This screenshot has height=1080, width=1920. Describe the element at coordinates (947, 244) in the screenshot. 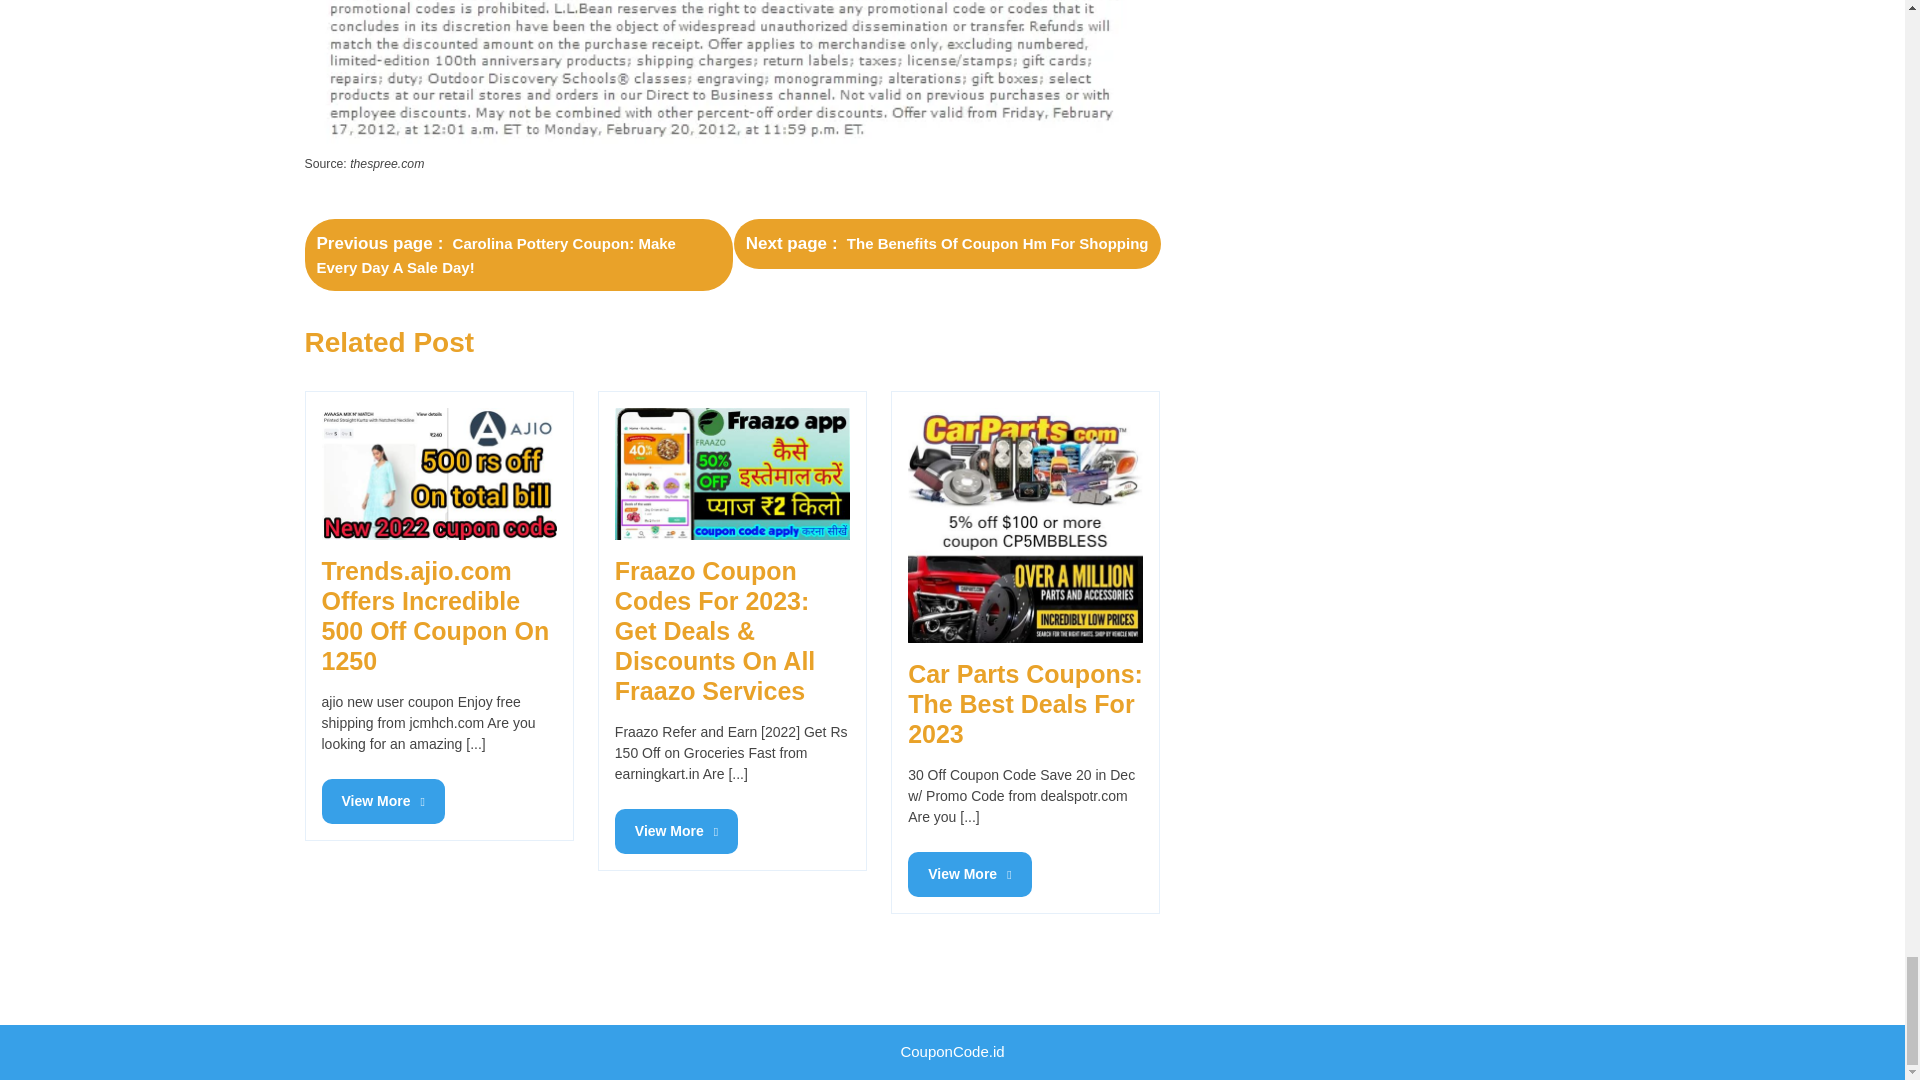

I see `Car Parts Coupons: The Best Deals For 2023` at that location.